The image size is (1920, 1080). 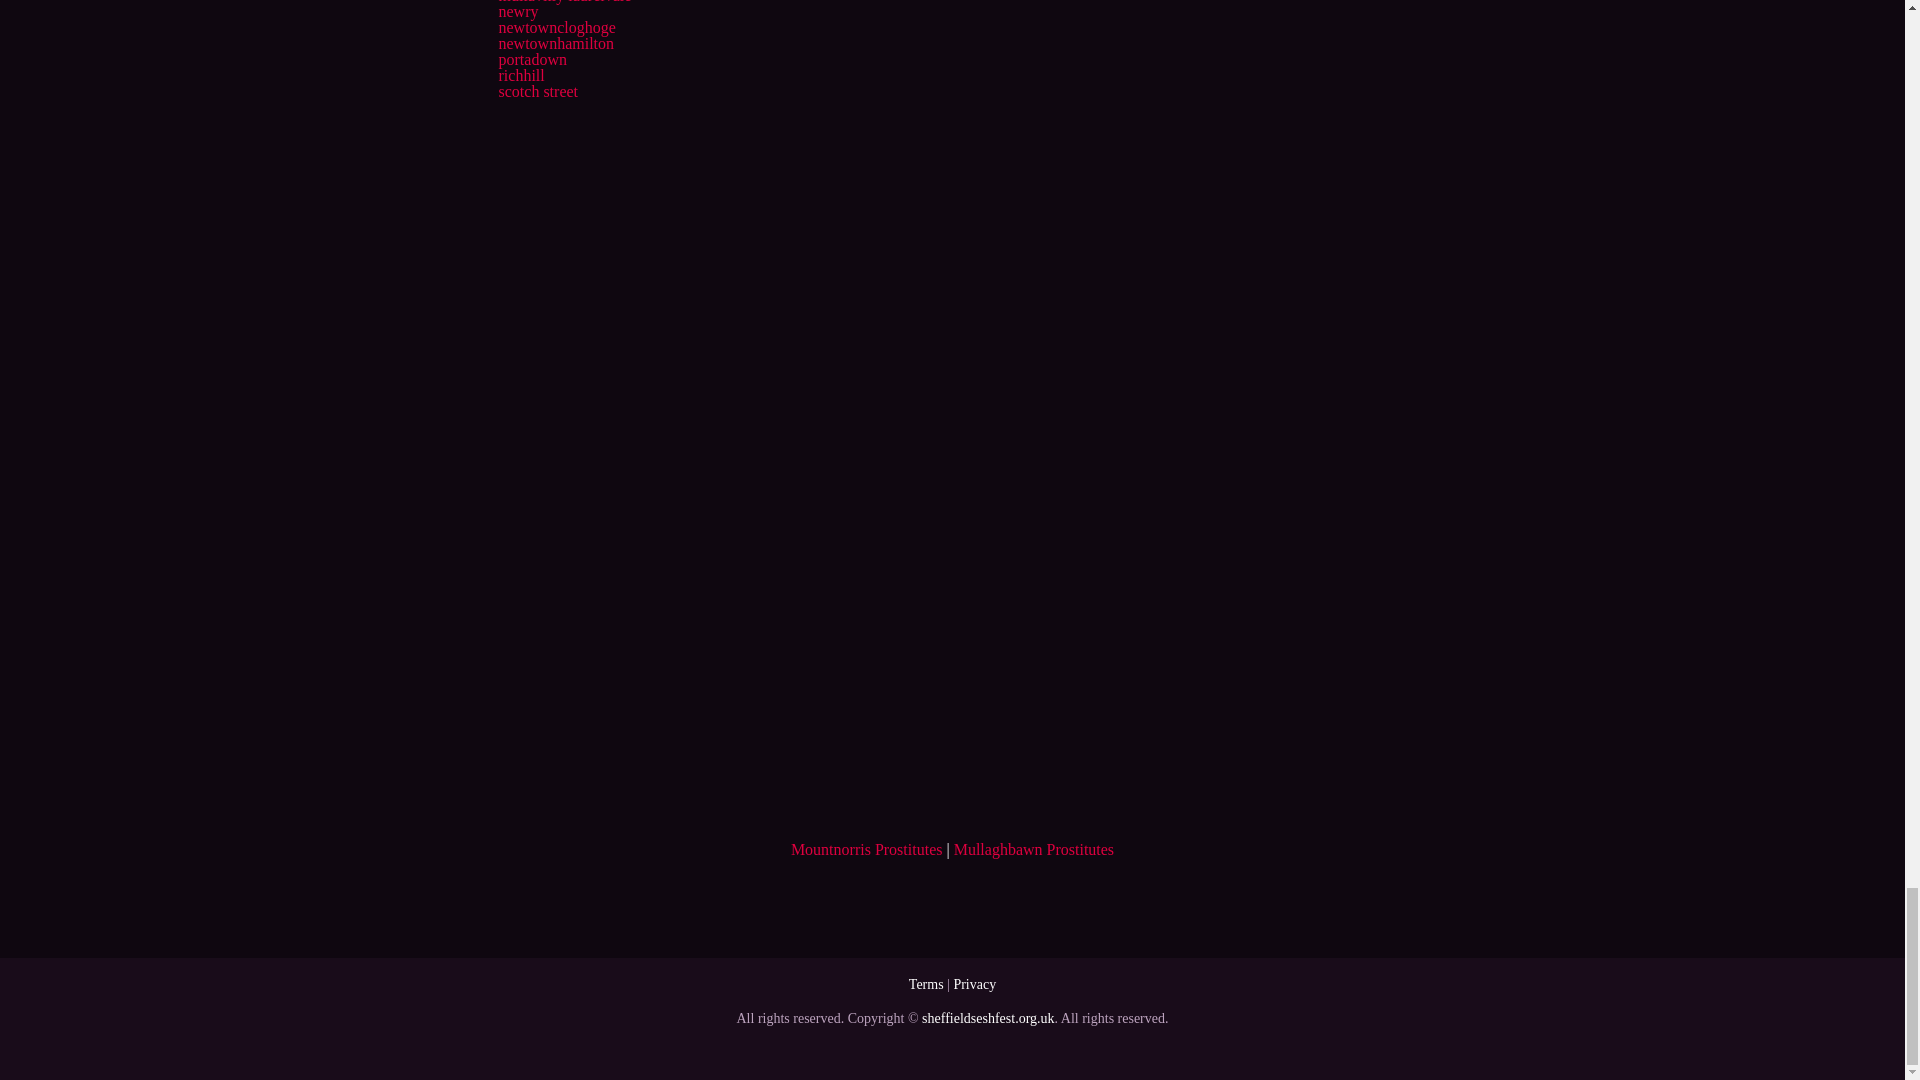 I want to click on sheffieldseshfest.org.uk, so click(x=988, y=1018).